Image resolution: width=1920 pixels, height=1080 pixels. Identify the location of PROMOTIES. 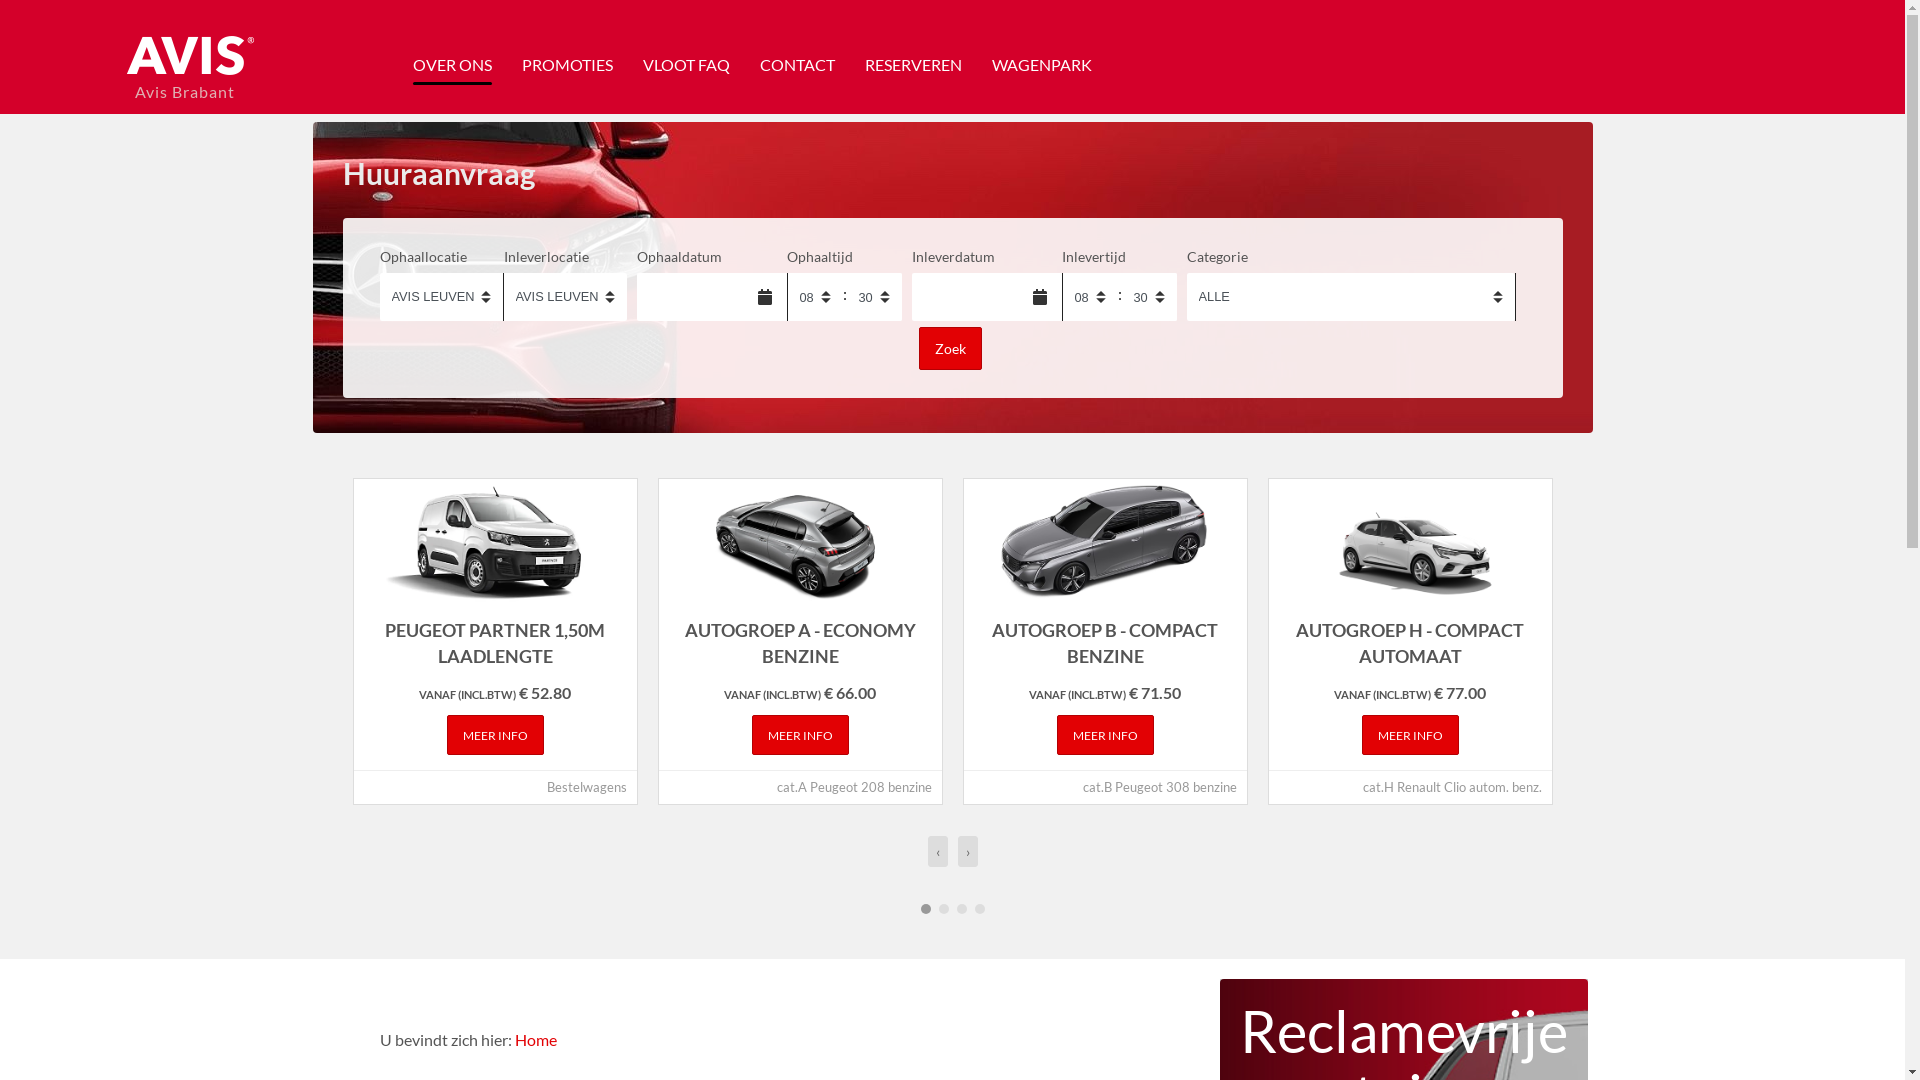
(568, 64).